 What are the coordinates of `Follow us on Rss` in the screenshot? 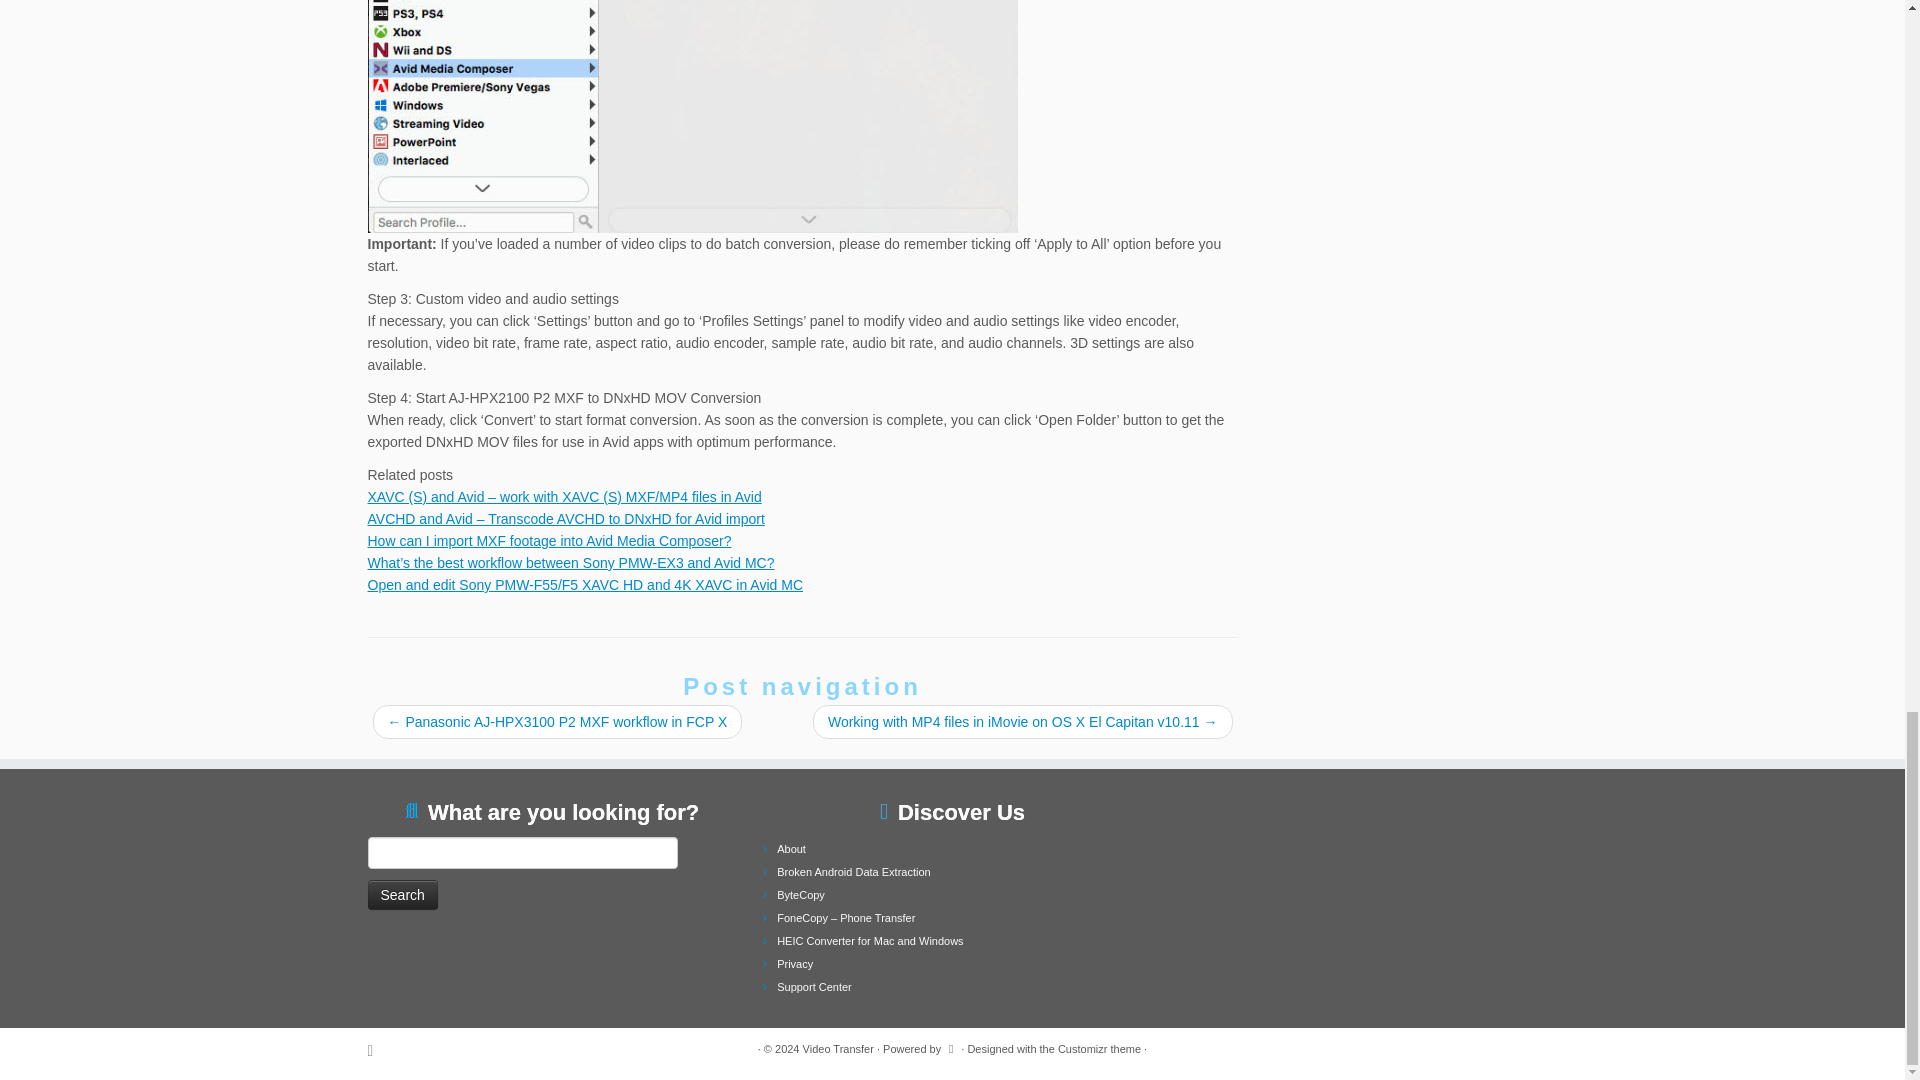 It's located at (378, 1050).